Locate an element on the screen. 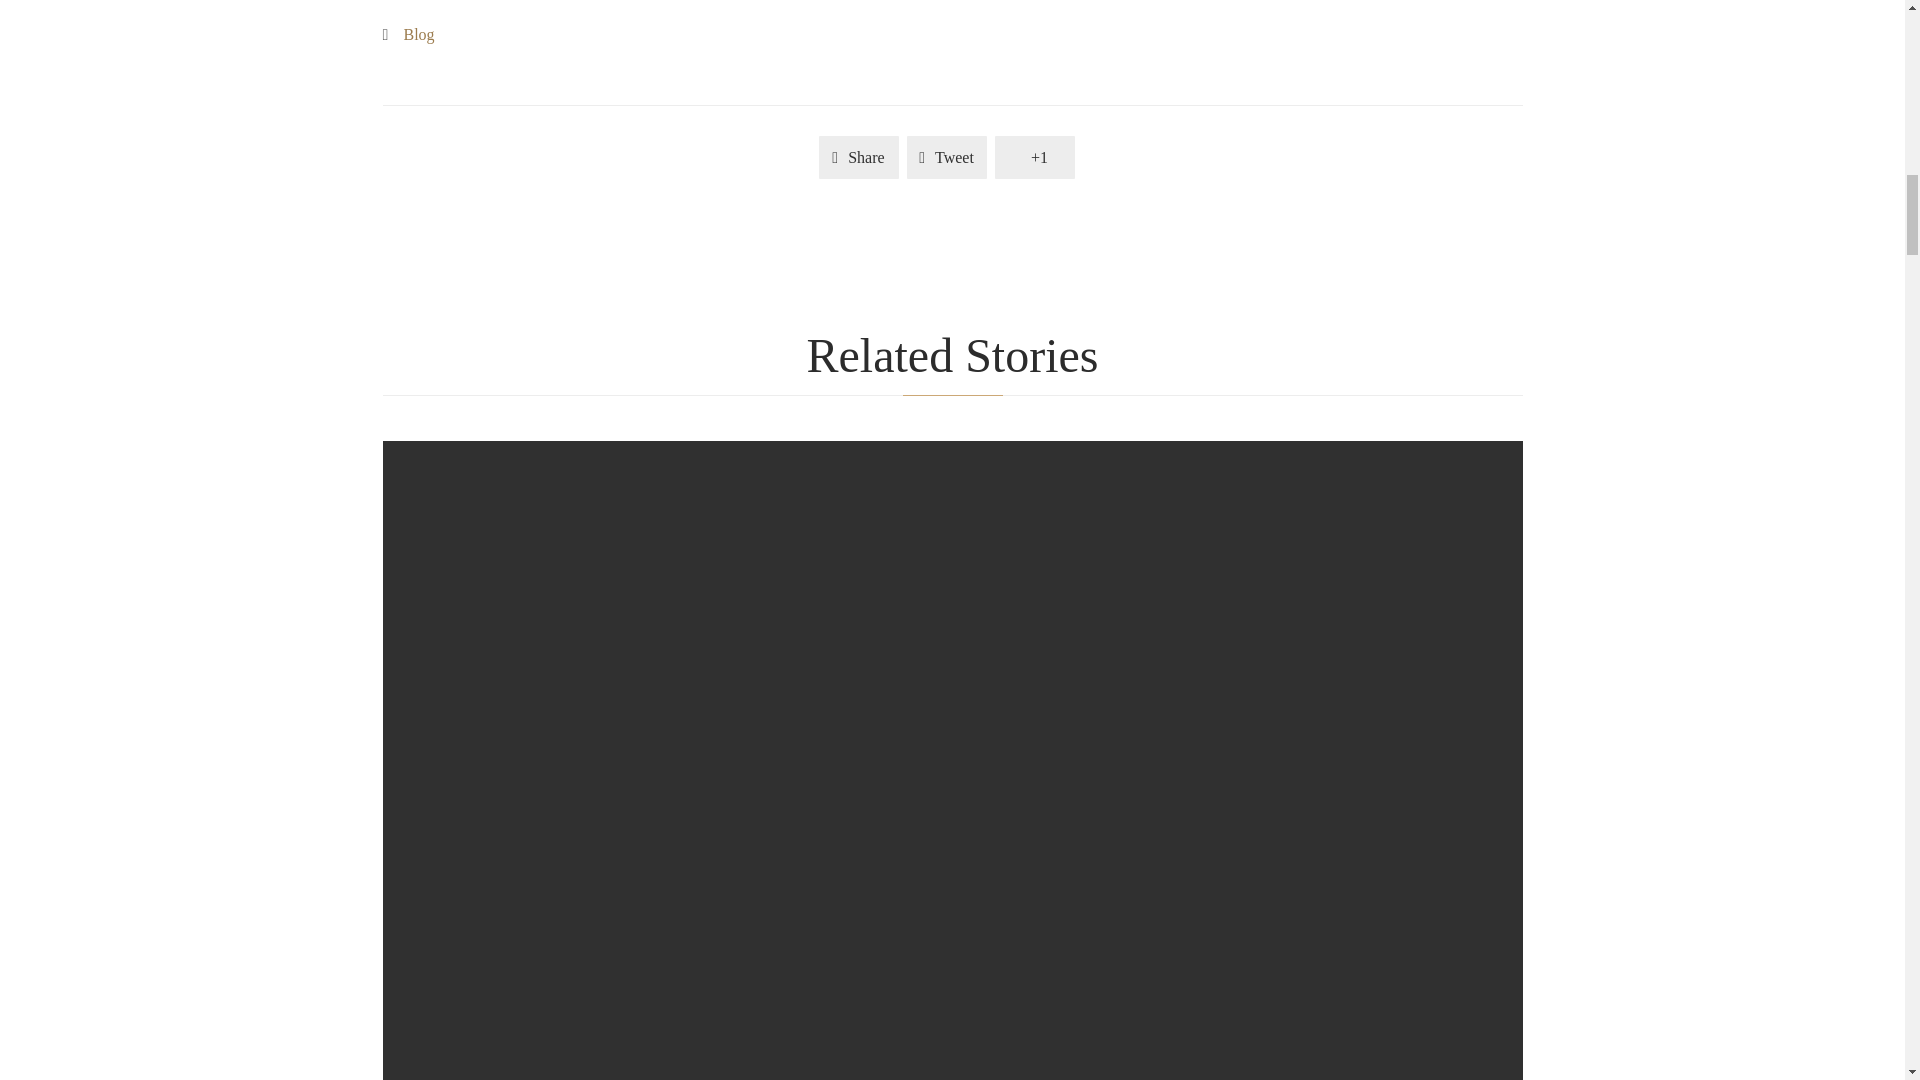 The width and height of the screenshot is (1920, 1080). Share on Twitter is located at coordinates (946, 157).